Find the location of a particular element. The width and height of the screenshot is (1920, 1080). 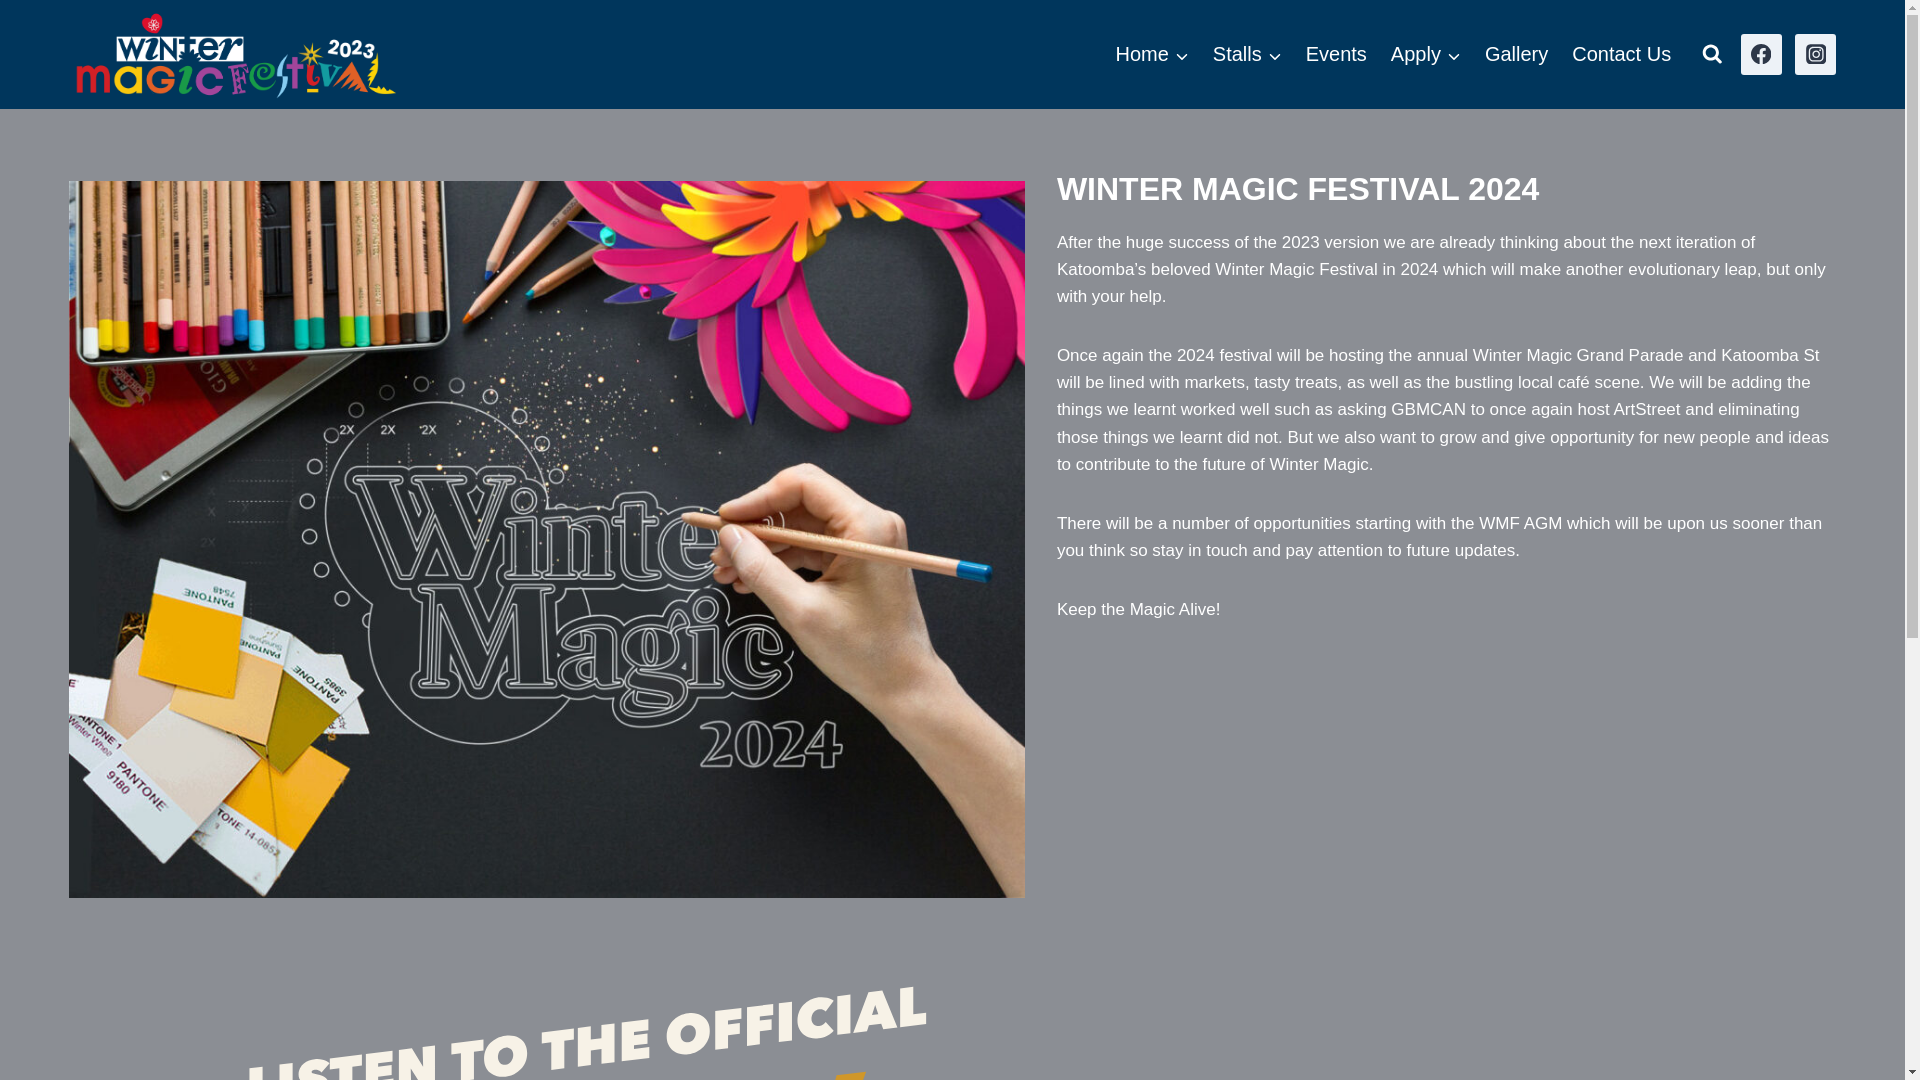

Stalls is located at coordinates (1248, 54).